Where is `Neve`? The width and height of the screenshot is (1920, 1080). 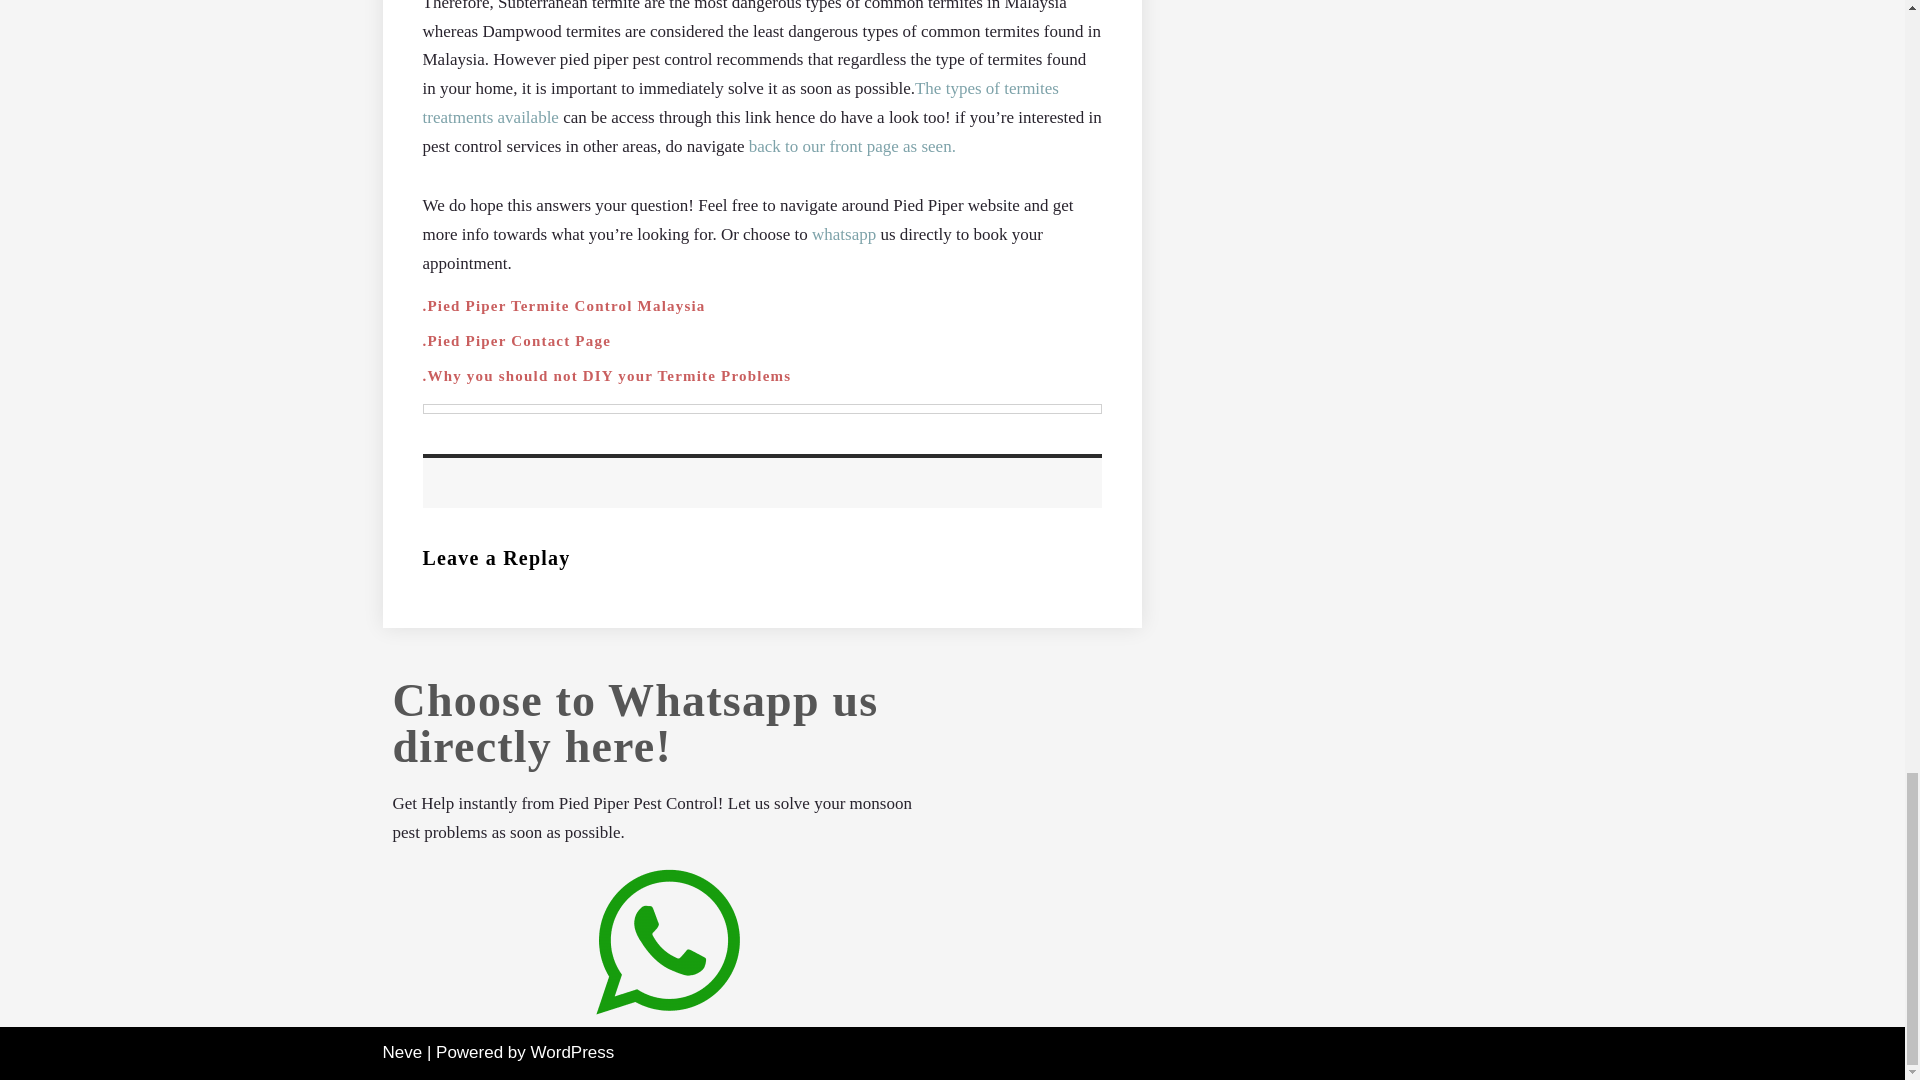 Neve is located at coordinates (402, 1052).